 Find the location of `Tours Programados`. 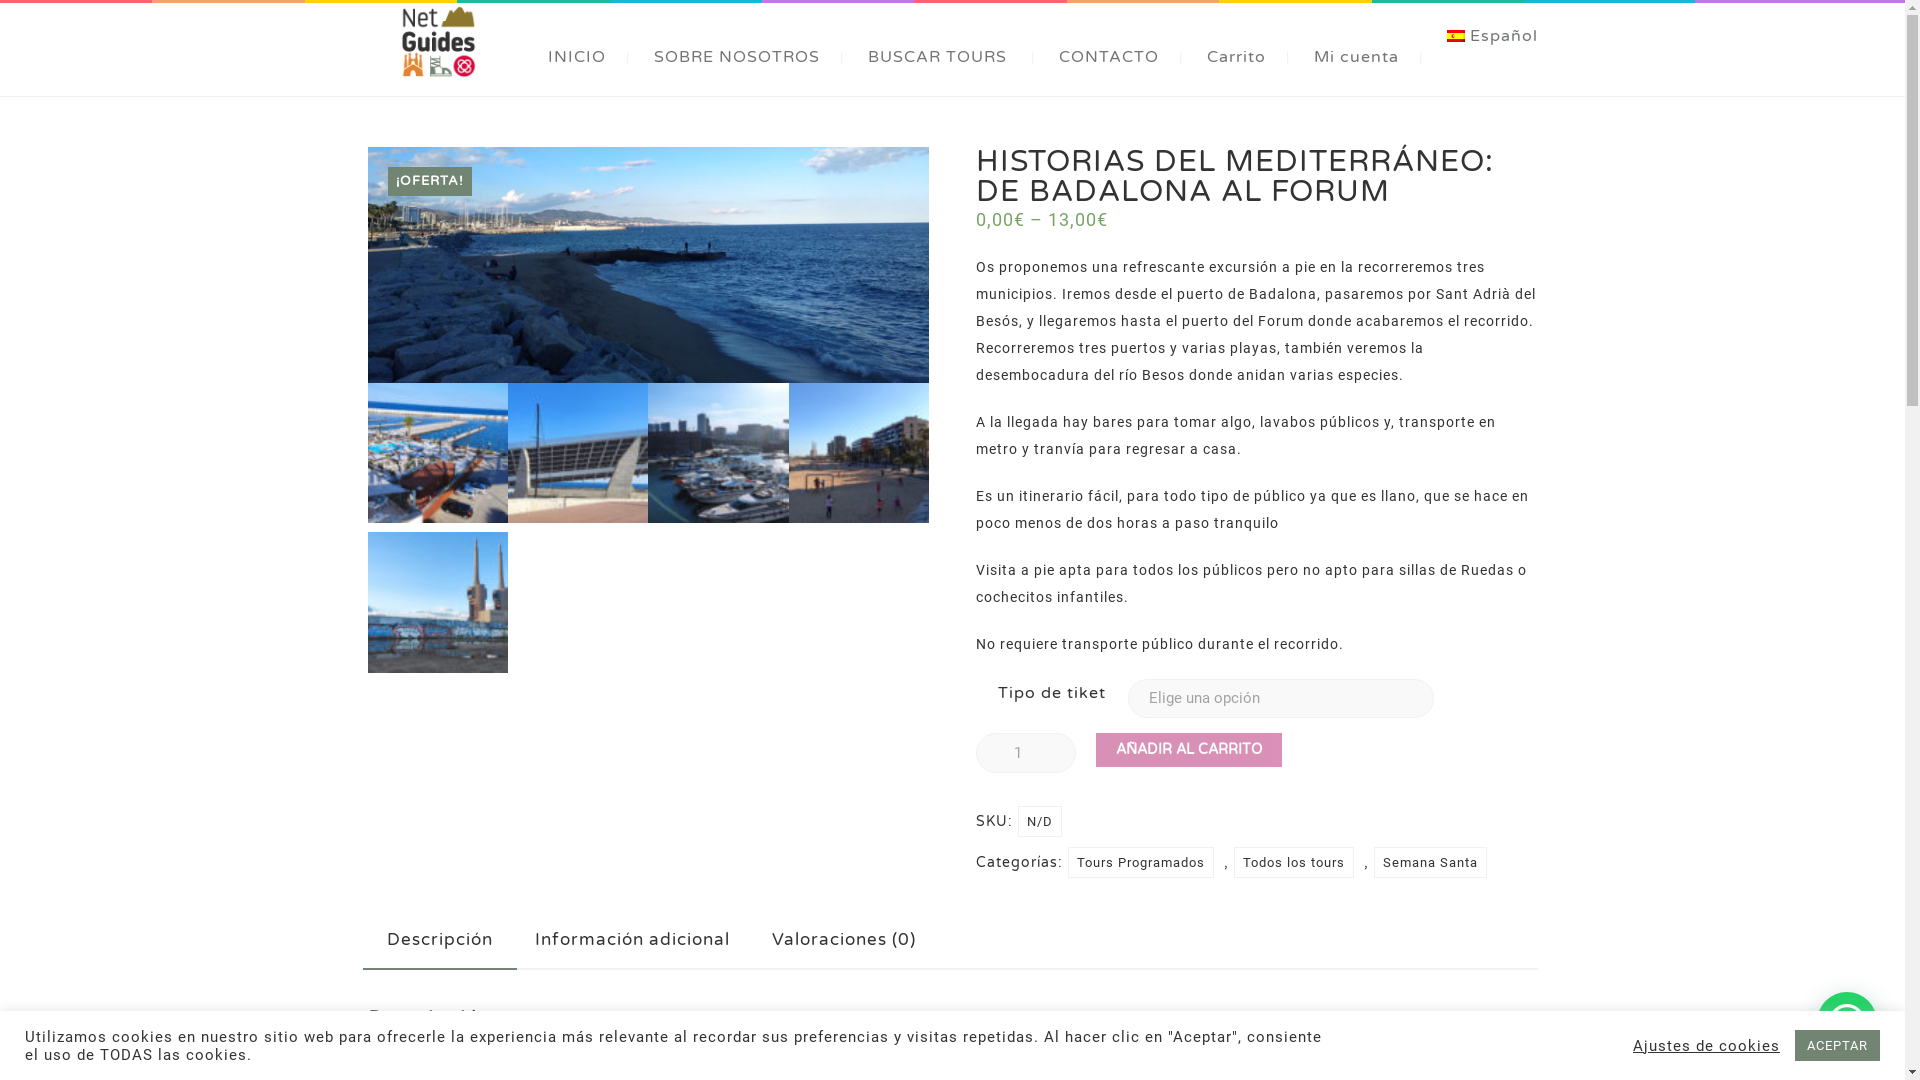

Tours Programados is located at coordinates (1141, 862).